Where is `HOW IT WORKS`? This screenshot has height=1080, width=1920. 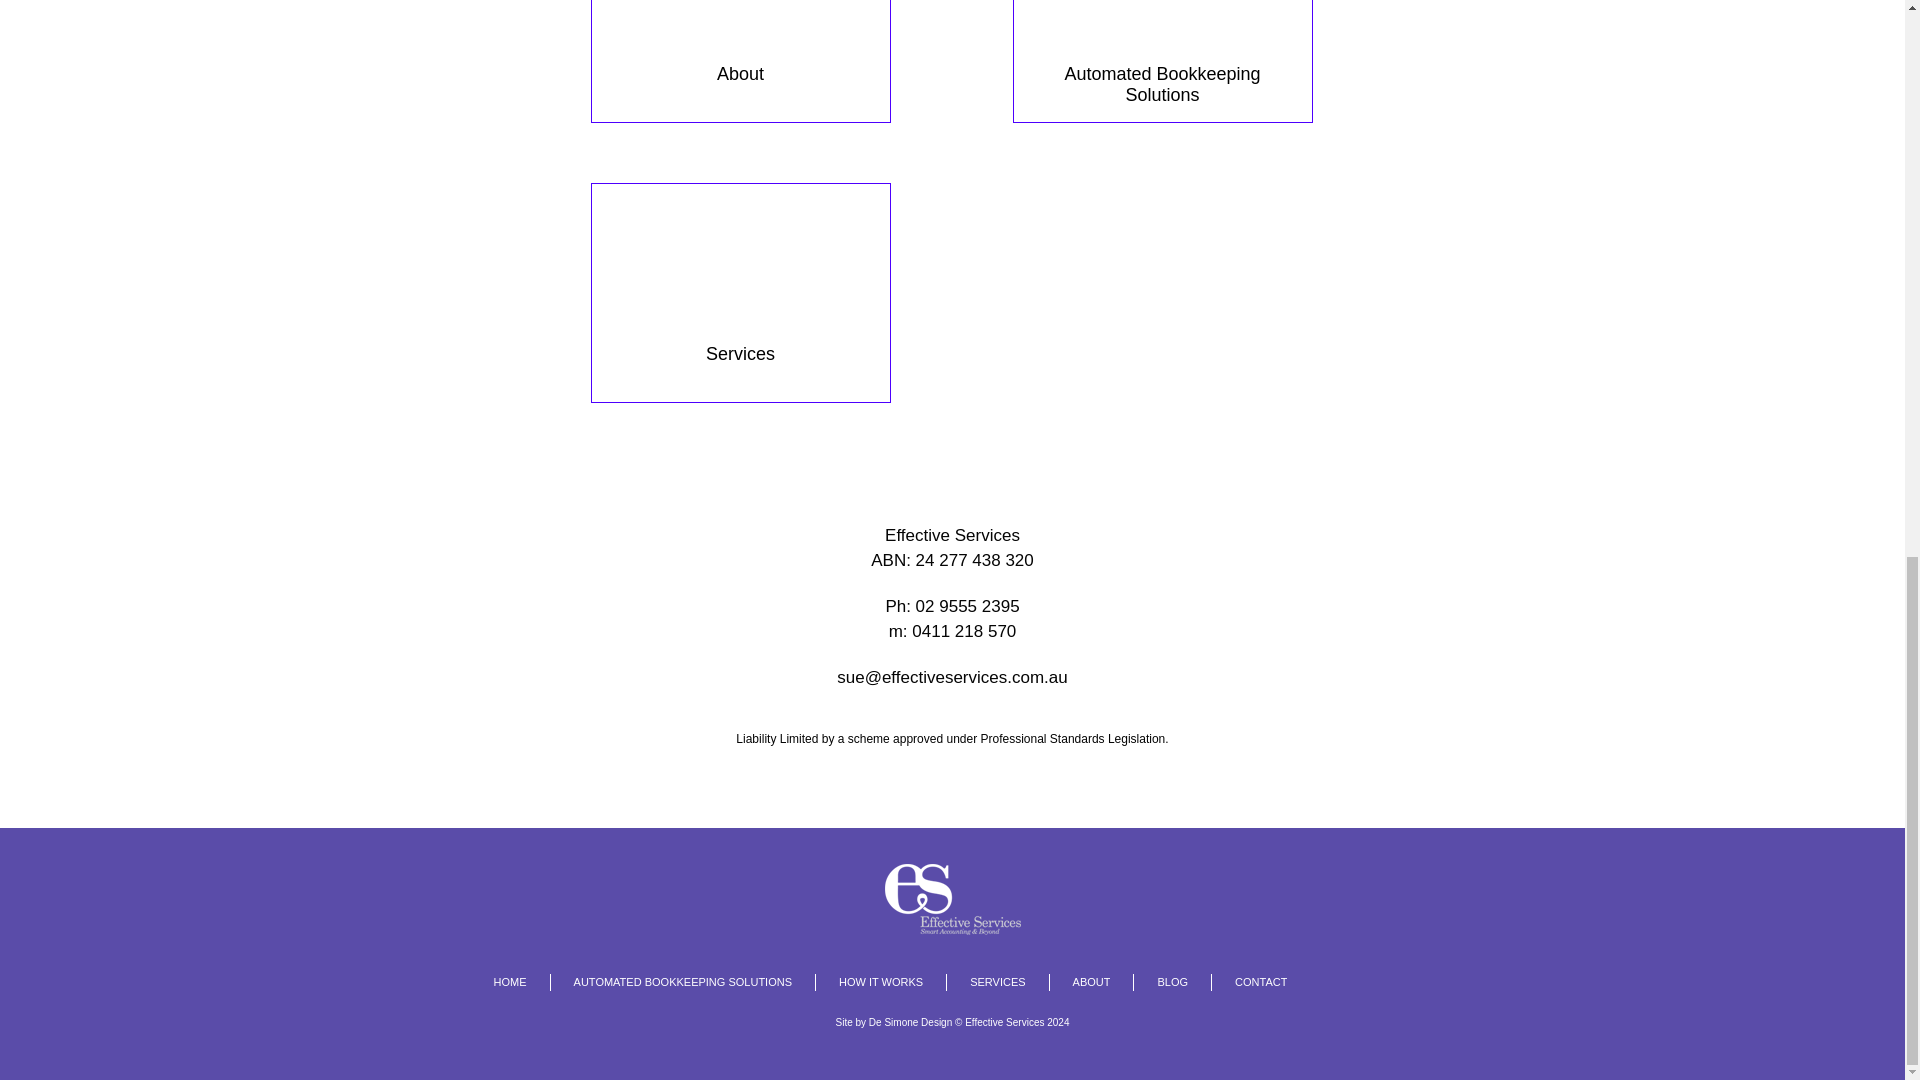
HOW IT WORKS is located at coordinates (894, 1022).